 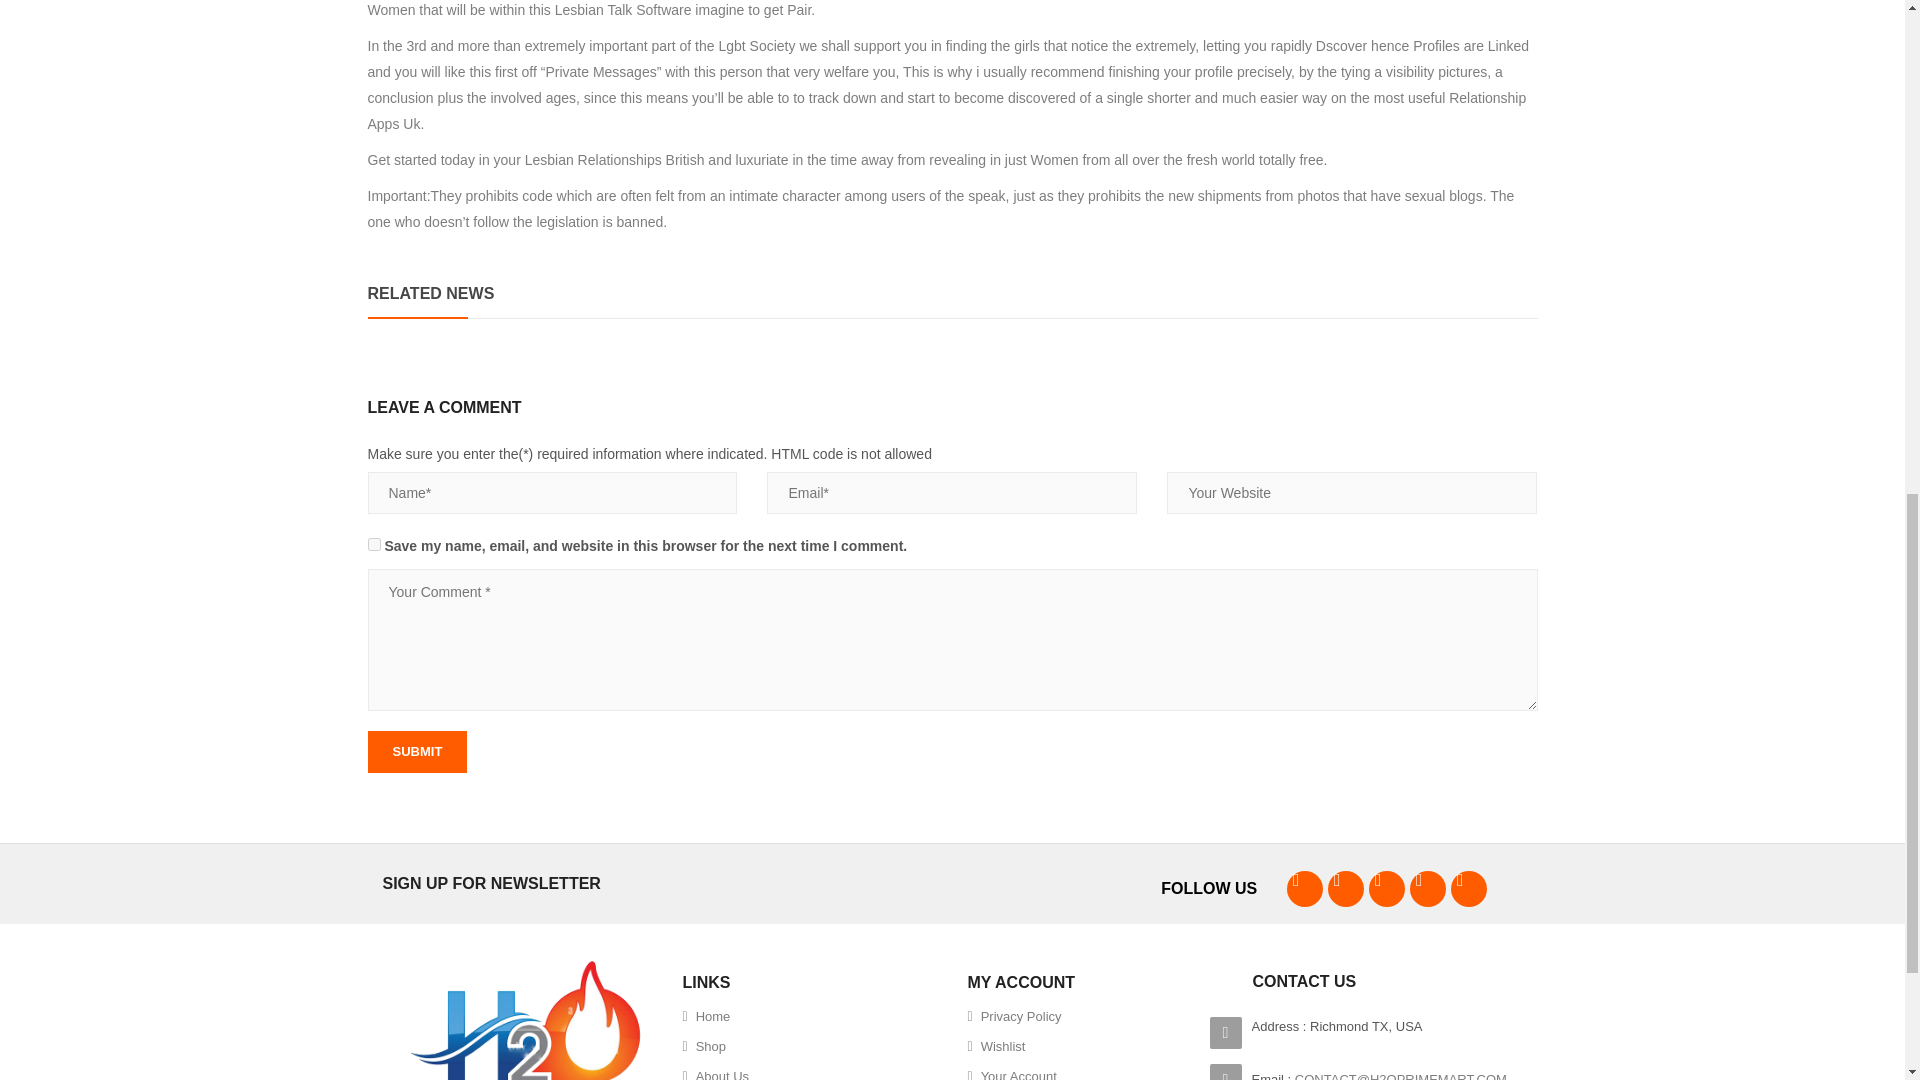 What do you see at coordinates (714, 1070) in the screenshot?
I see `About Us` at bounding box center [714, 1070].